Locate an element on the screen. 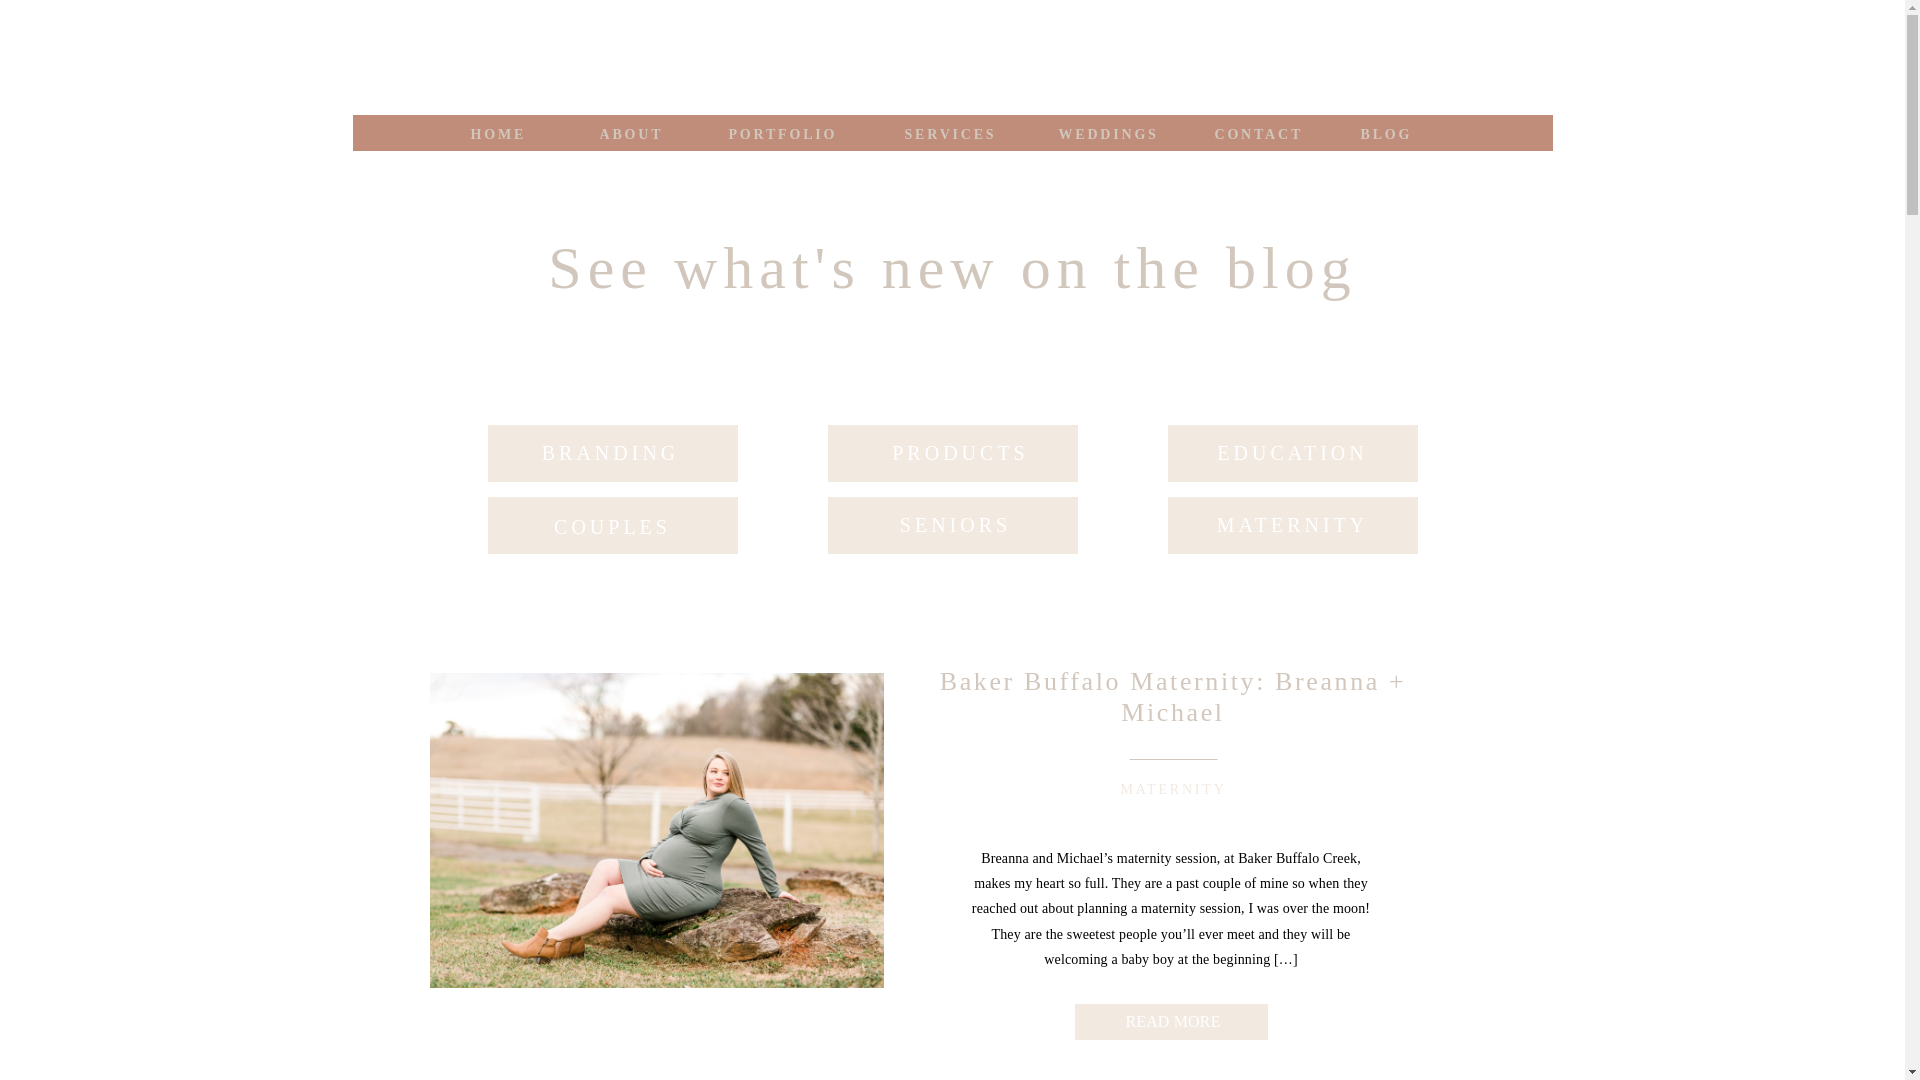 Image resolution: width=1920 pixels, height=1080 pixels. ABOUT is located at coordinates (632, 132).